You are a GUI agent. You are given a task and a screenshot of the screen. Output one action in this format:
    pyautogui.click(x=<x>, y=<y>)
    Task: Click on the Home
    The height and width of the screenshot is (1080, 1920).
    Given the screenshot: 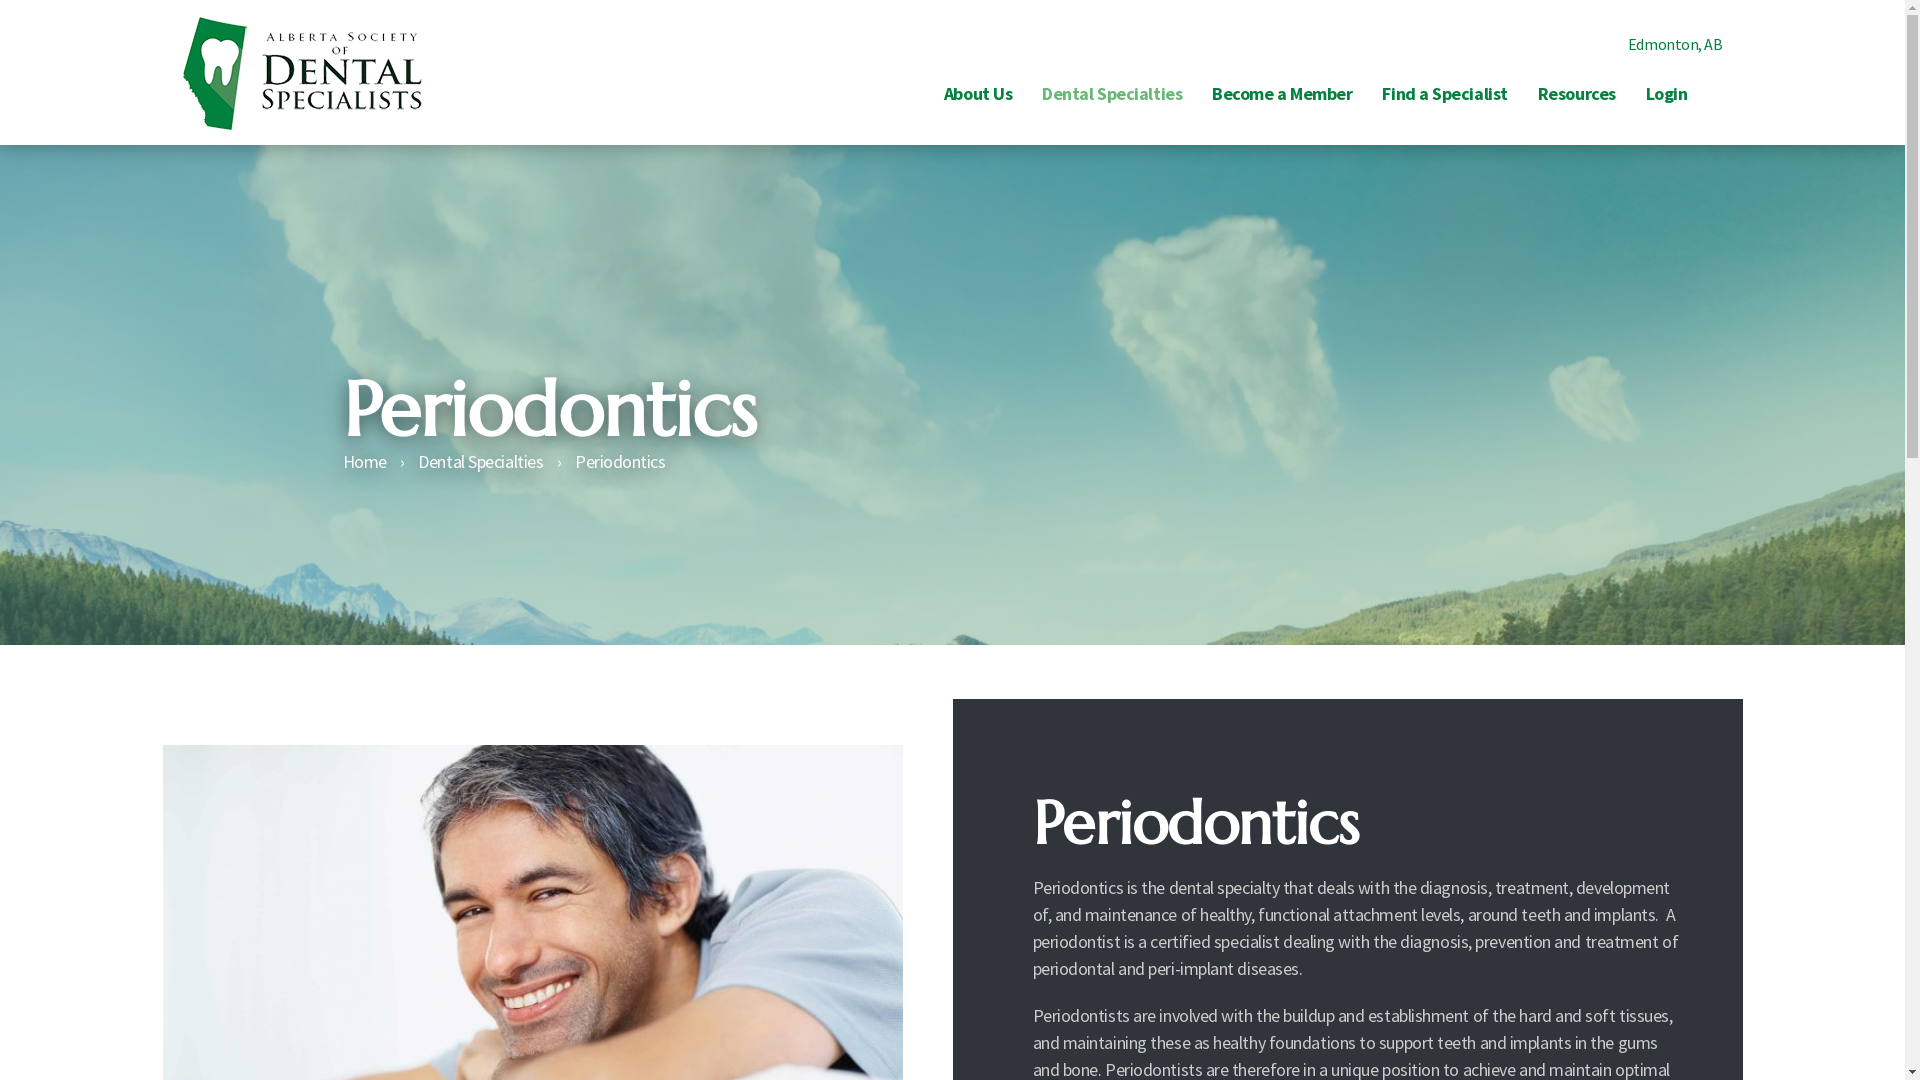 What is the action you would take?
    pyautogui.click(x=364, y=462)
    